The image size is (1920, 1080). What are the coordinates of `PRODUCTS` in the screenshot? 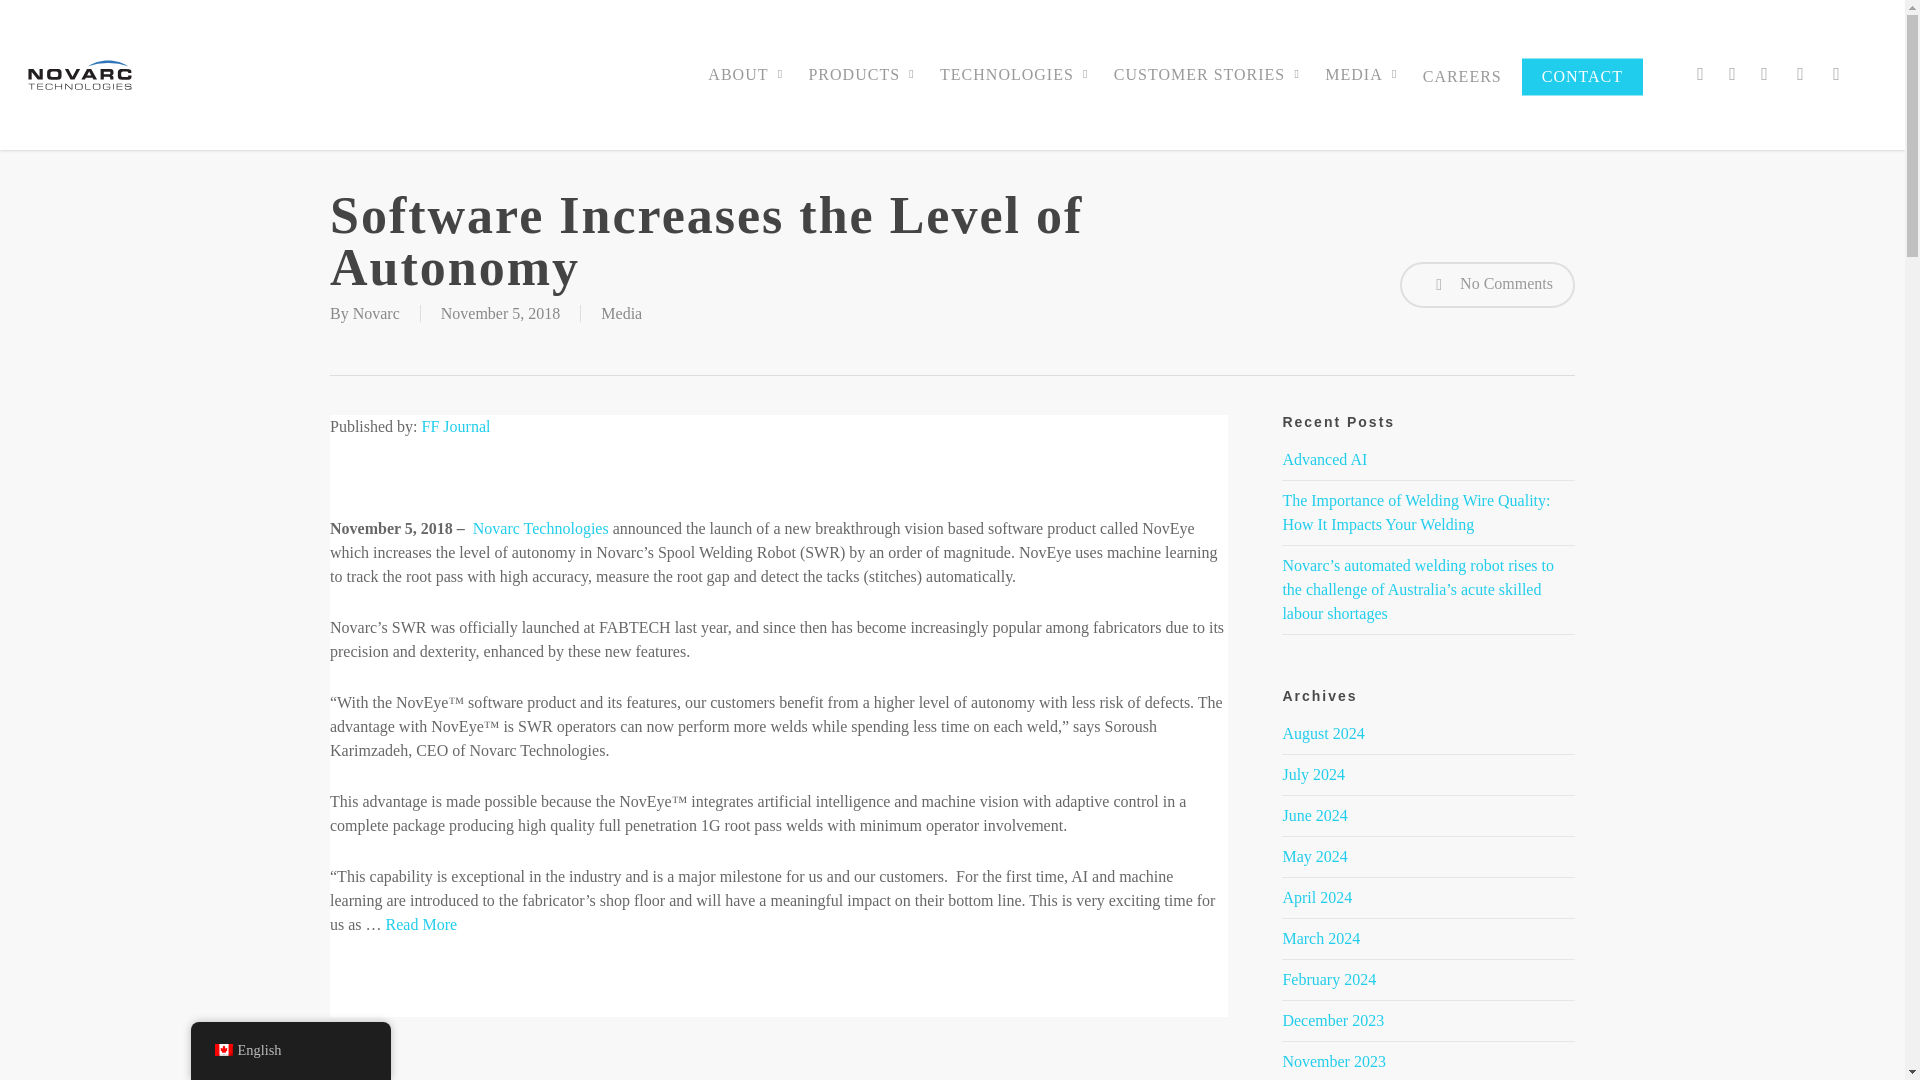 It's located at (864, 74).